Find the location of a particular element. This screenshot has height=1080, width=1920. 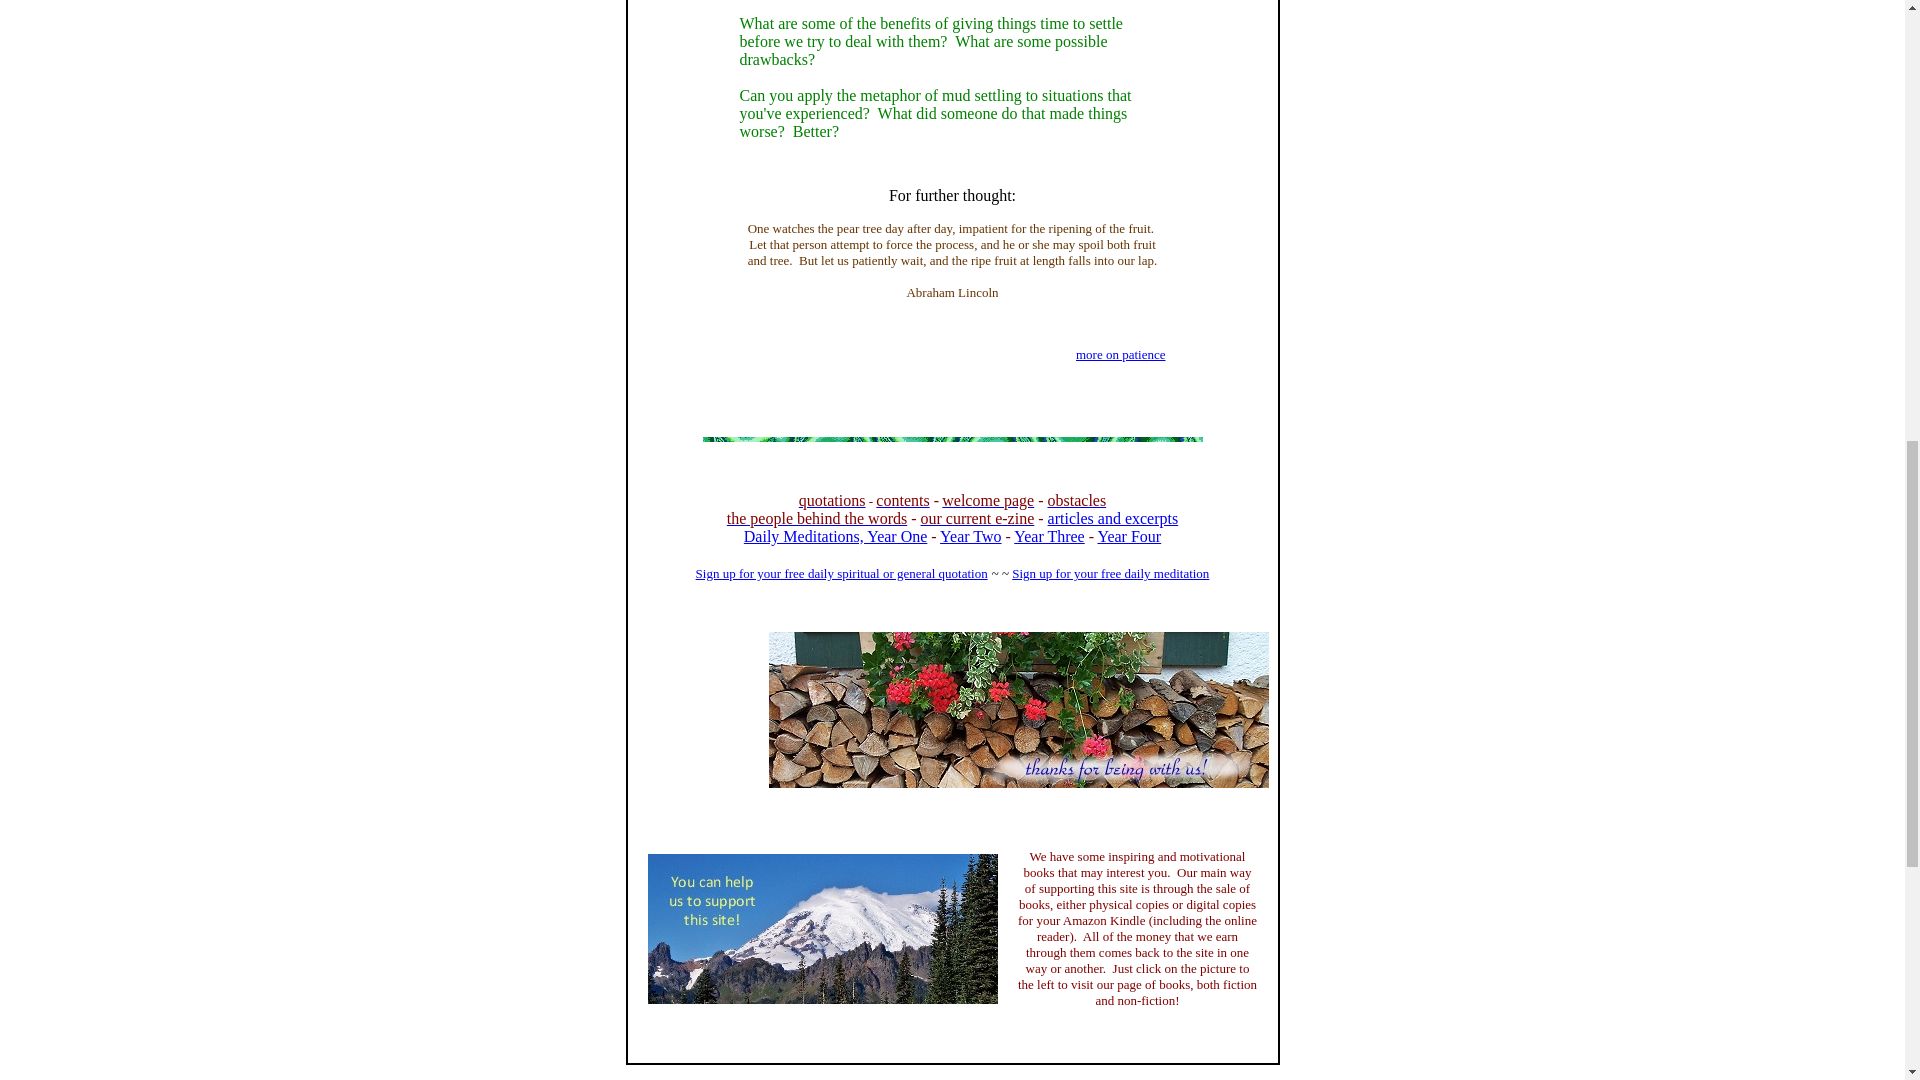

more on patience is located at coordinates (1120, 354).